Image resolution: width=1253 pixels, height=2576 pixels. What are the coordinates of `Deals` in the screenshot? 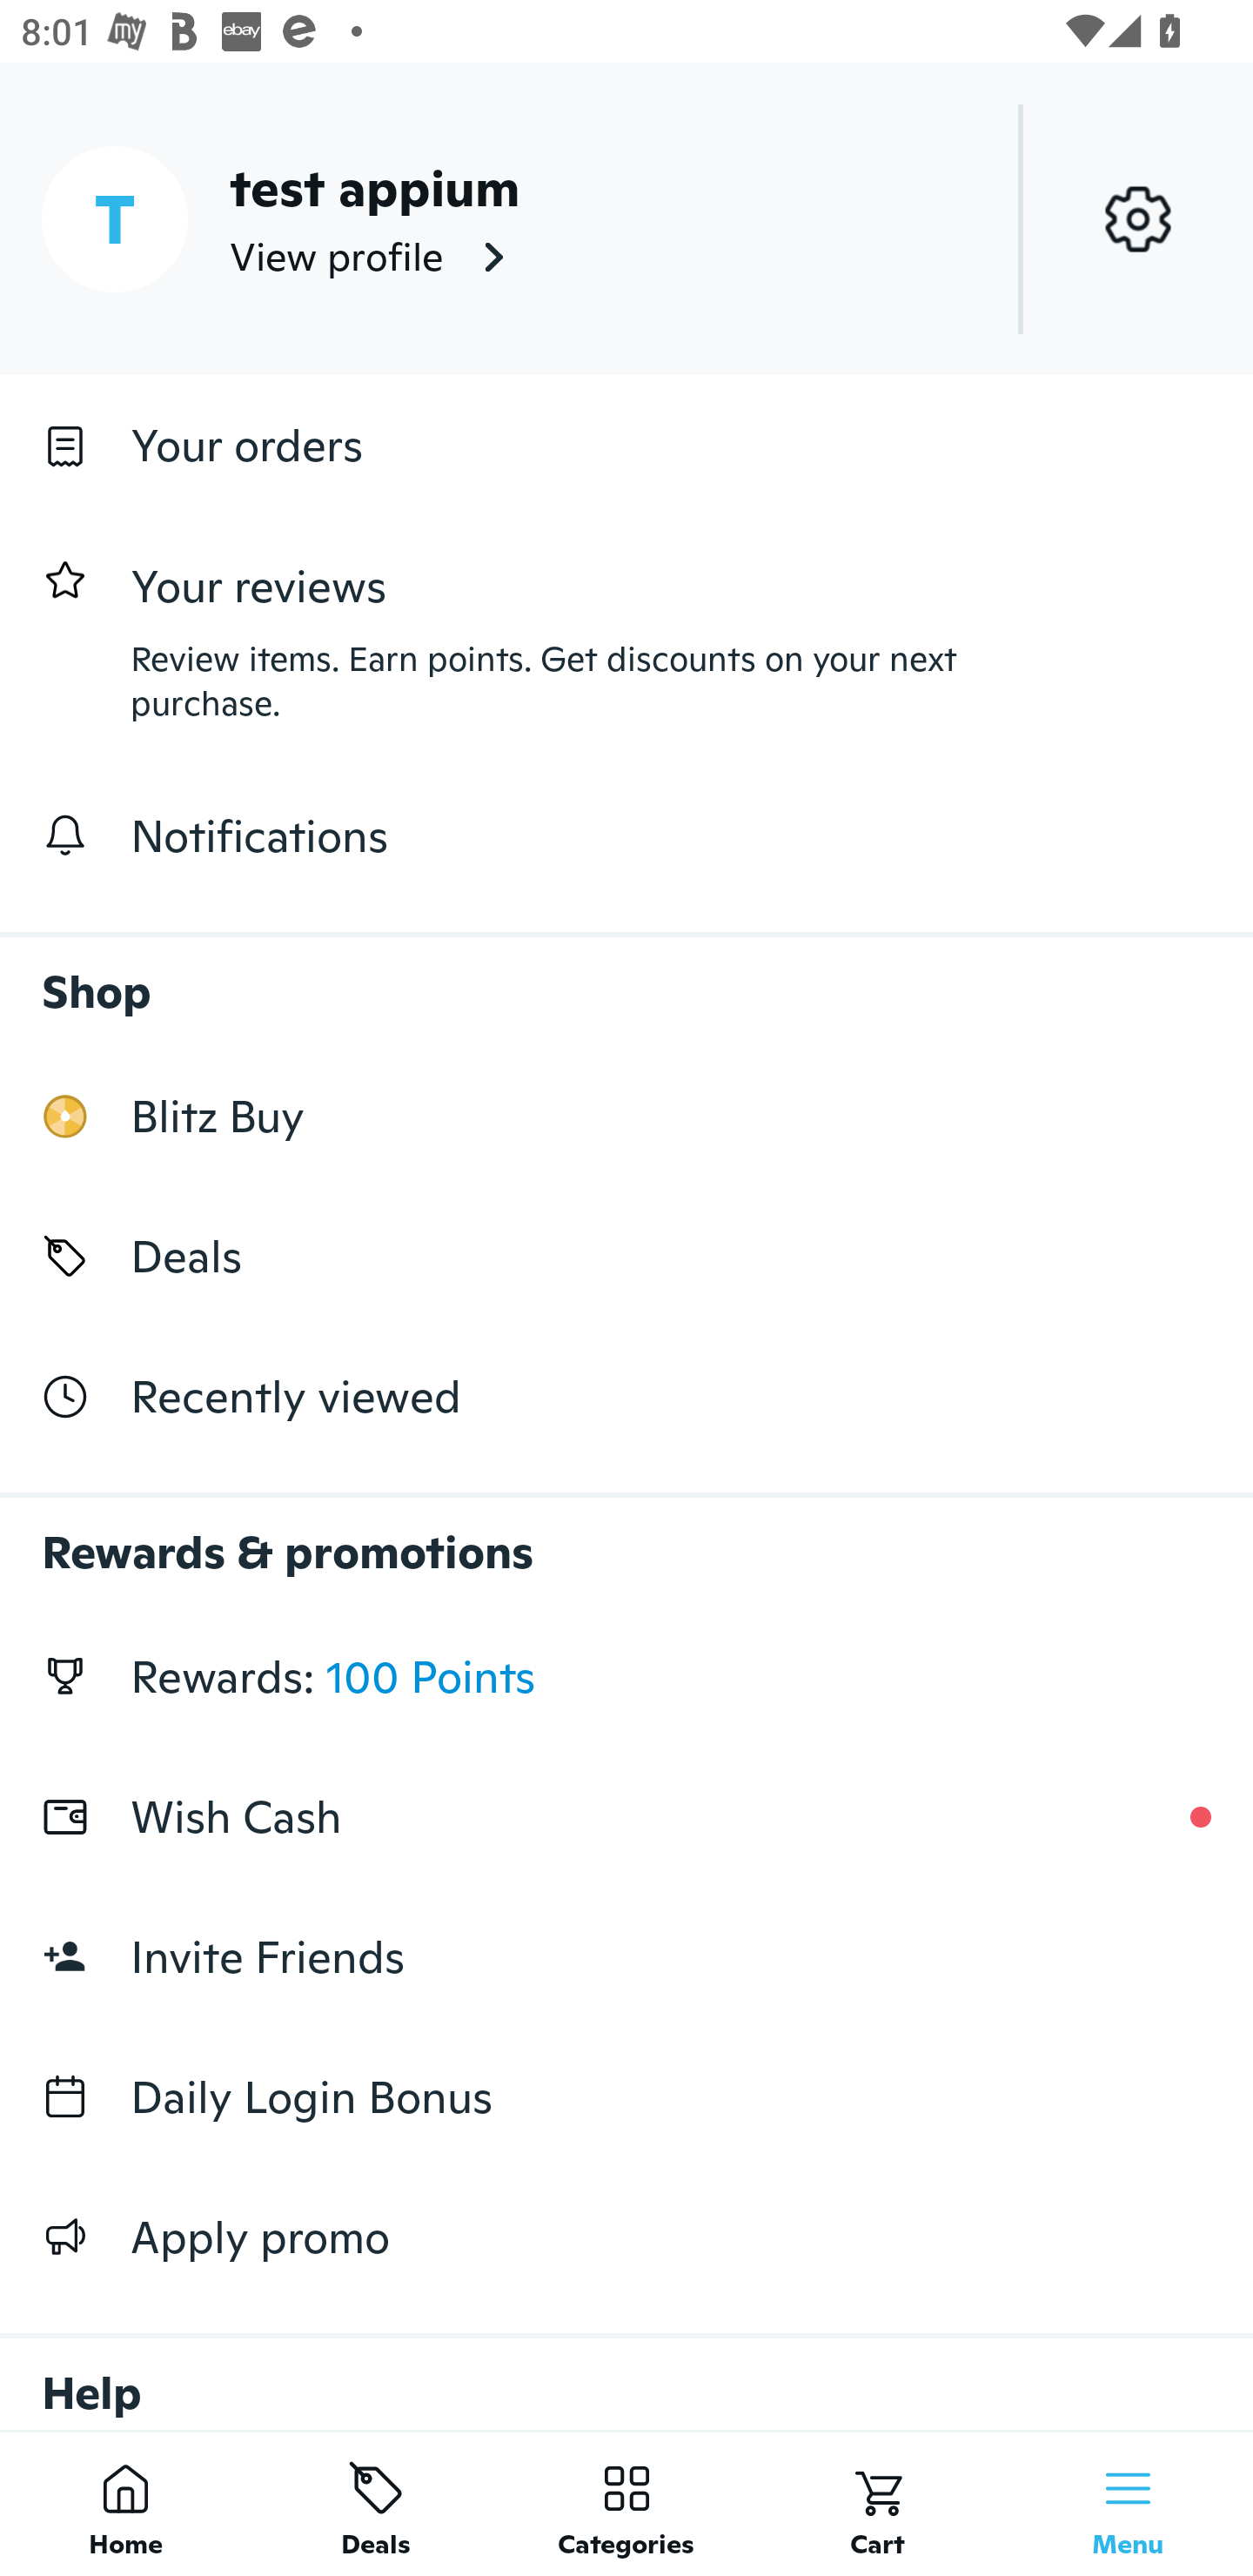 It's located at (626, 1255).